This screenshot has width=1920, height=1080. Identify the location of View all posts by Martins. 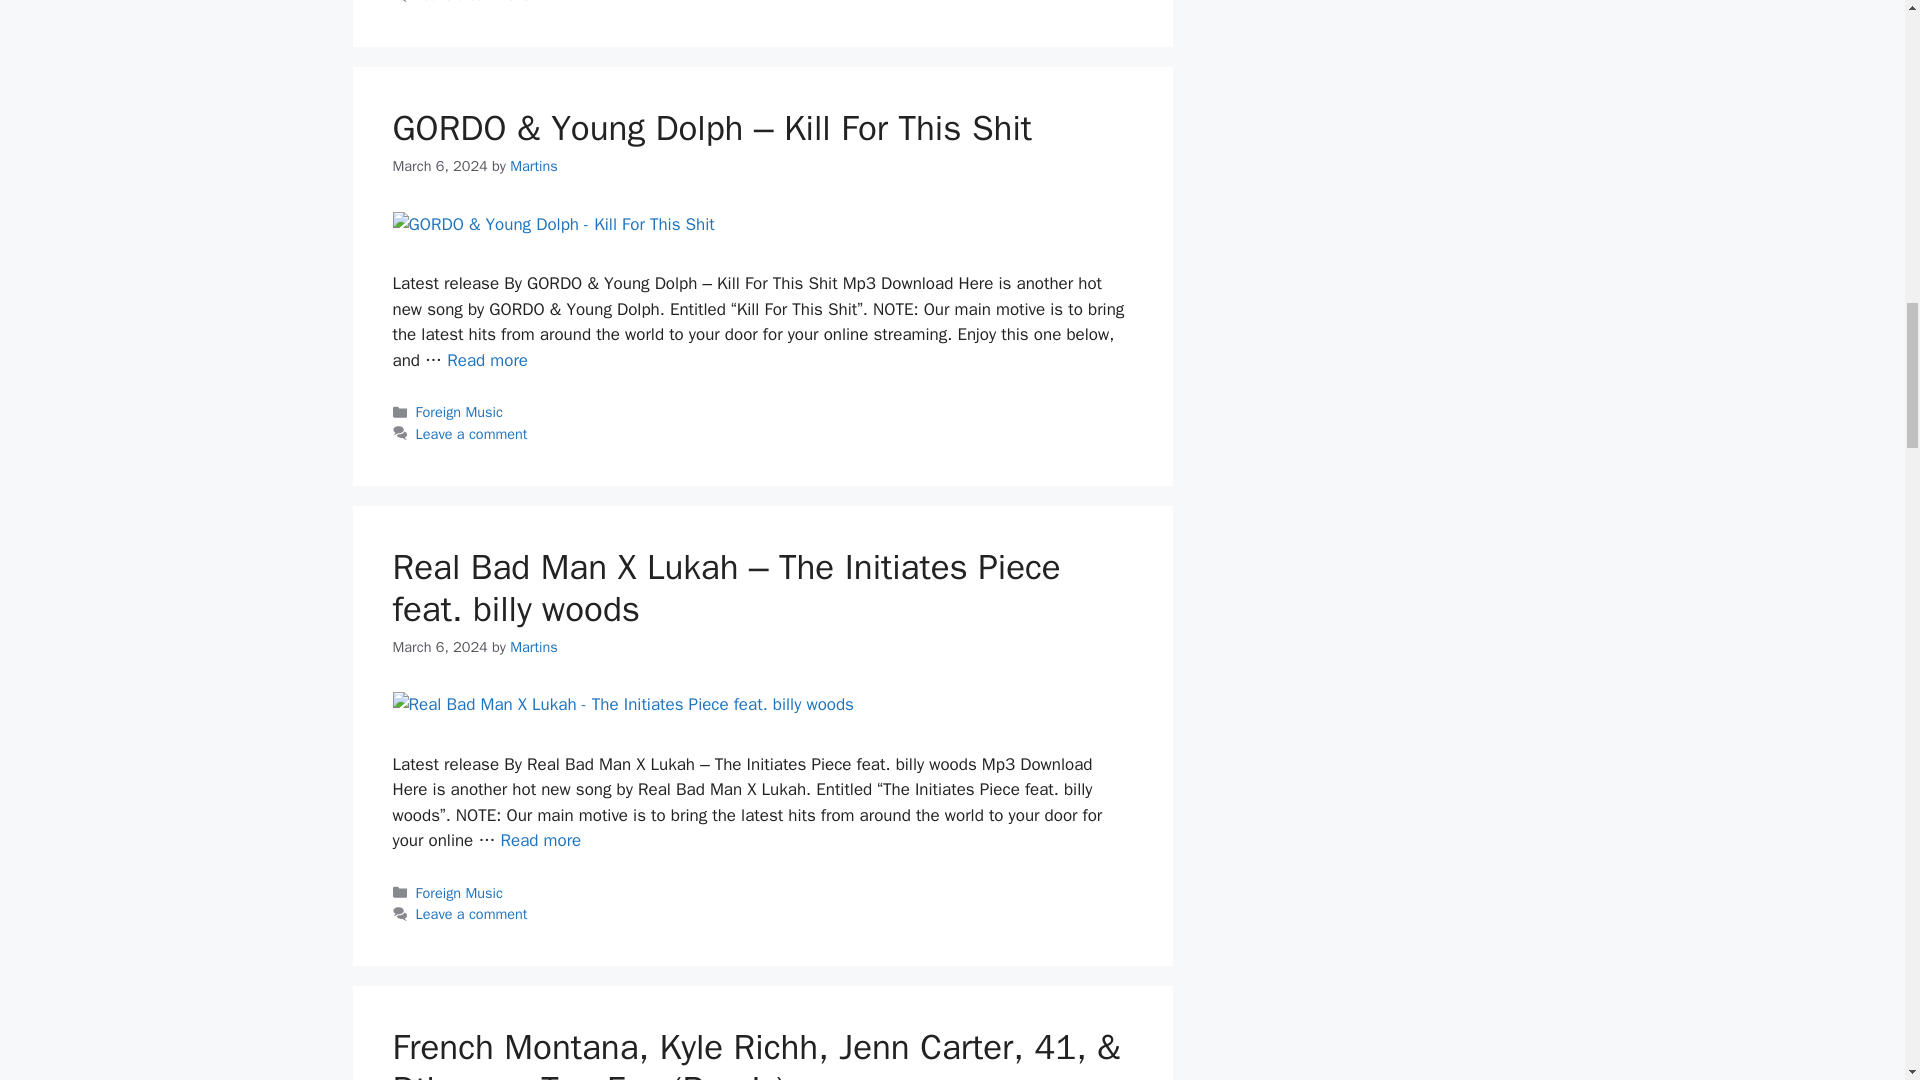
(534, 165).